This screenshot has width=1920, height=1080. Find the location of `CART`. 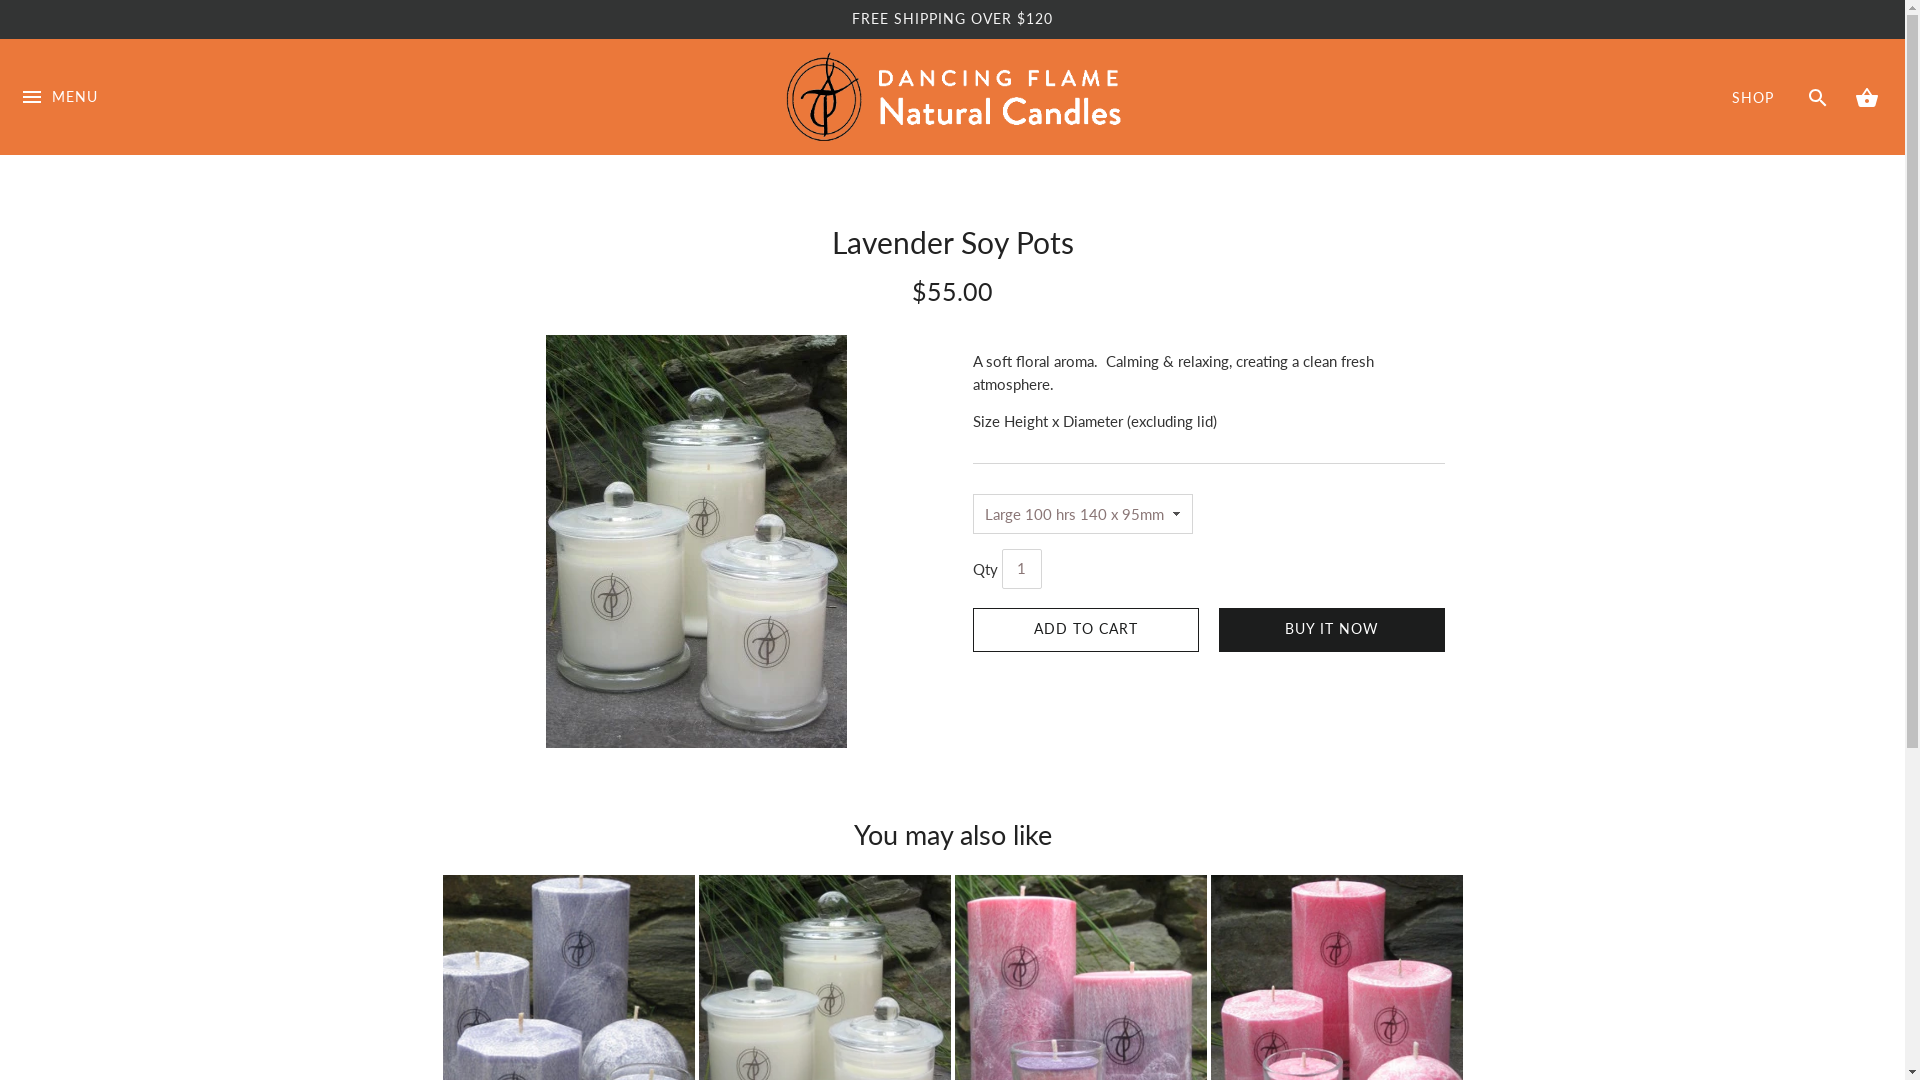

CART is located at coordinates (1866, 97).